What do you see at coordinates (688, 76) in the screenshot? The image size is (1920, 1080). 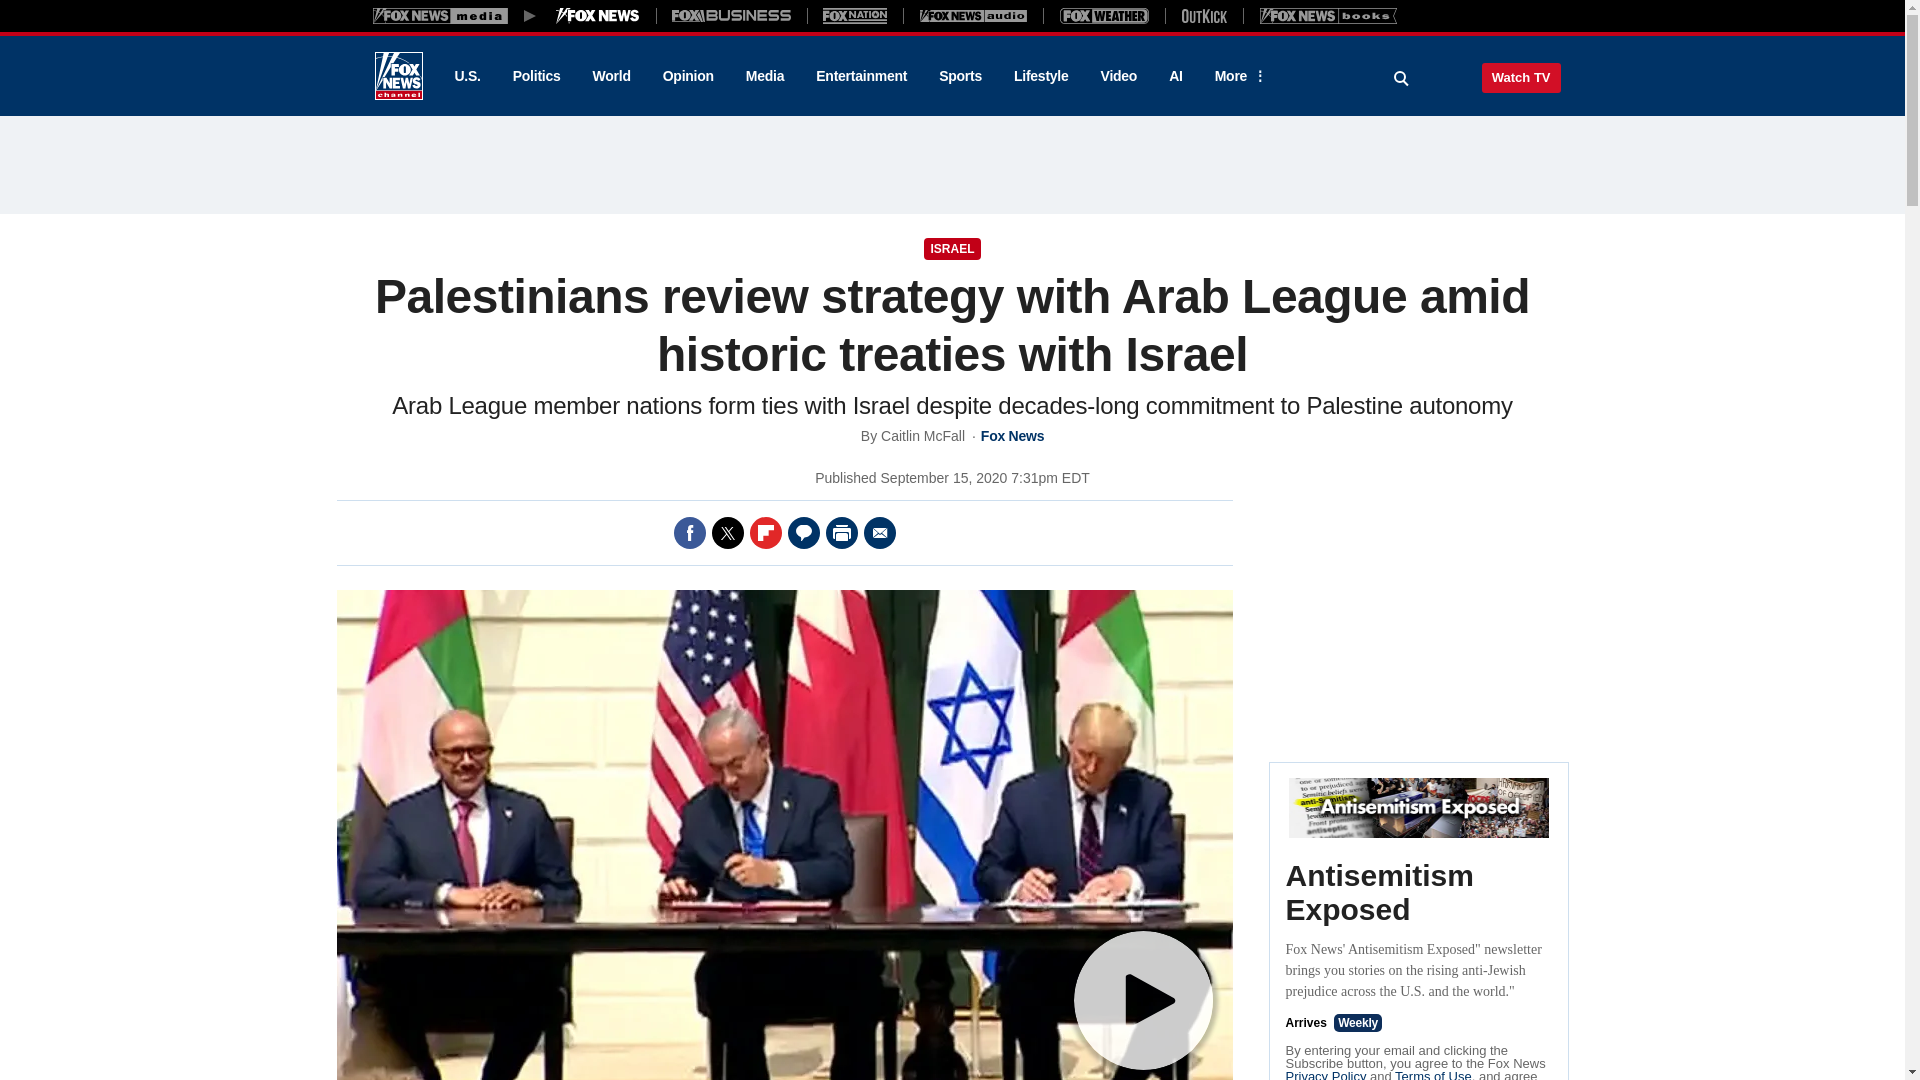 I see `Opinion` at bounding box center [688, 76].